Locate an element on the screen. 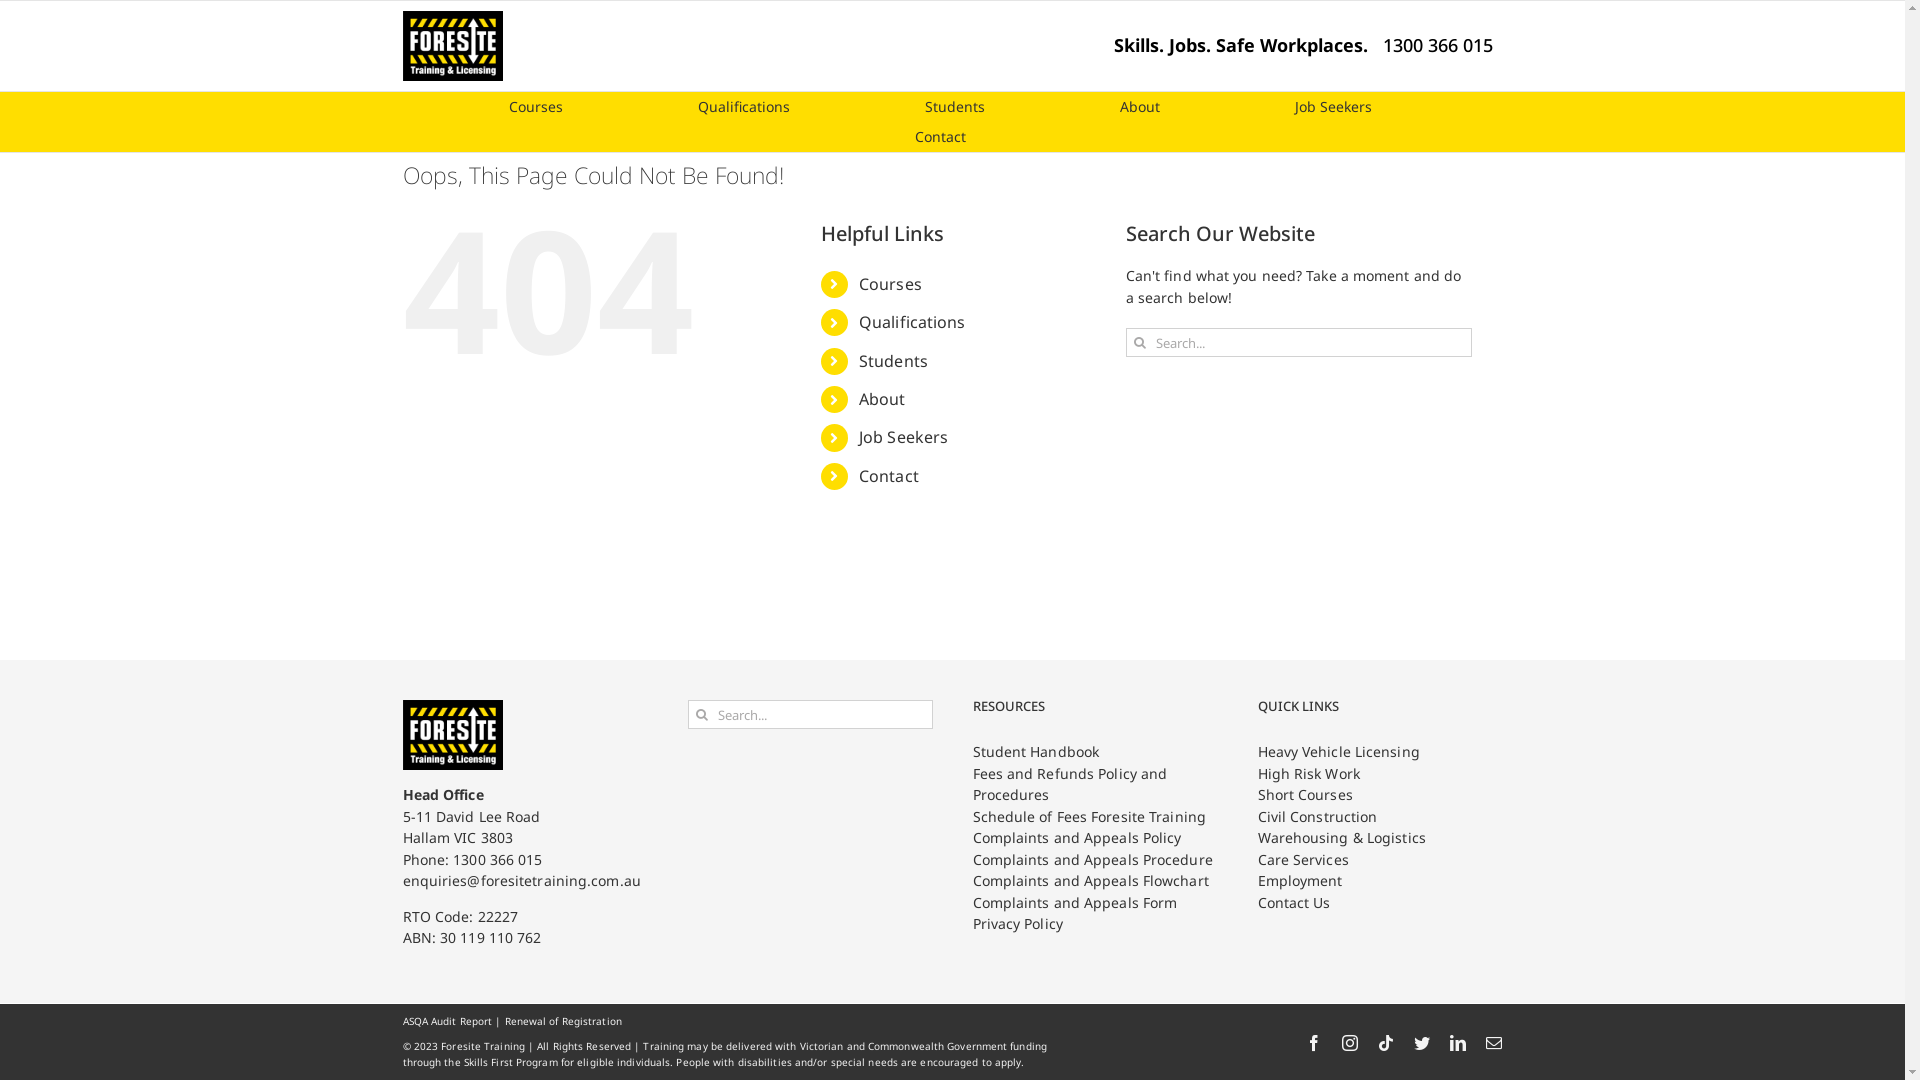 The image size is (1920, 1080). Student Handbook is located at coordinates (1094, 752).